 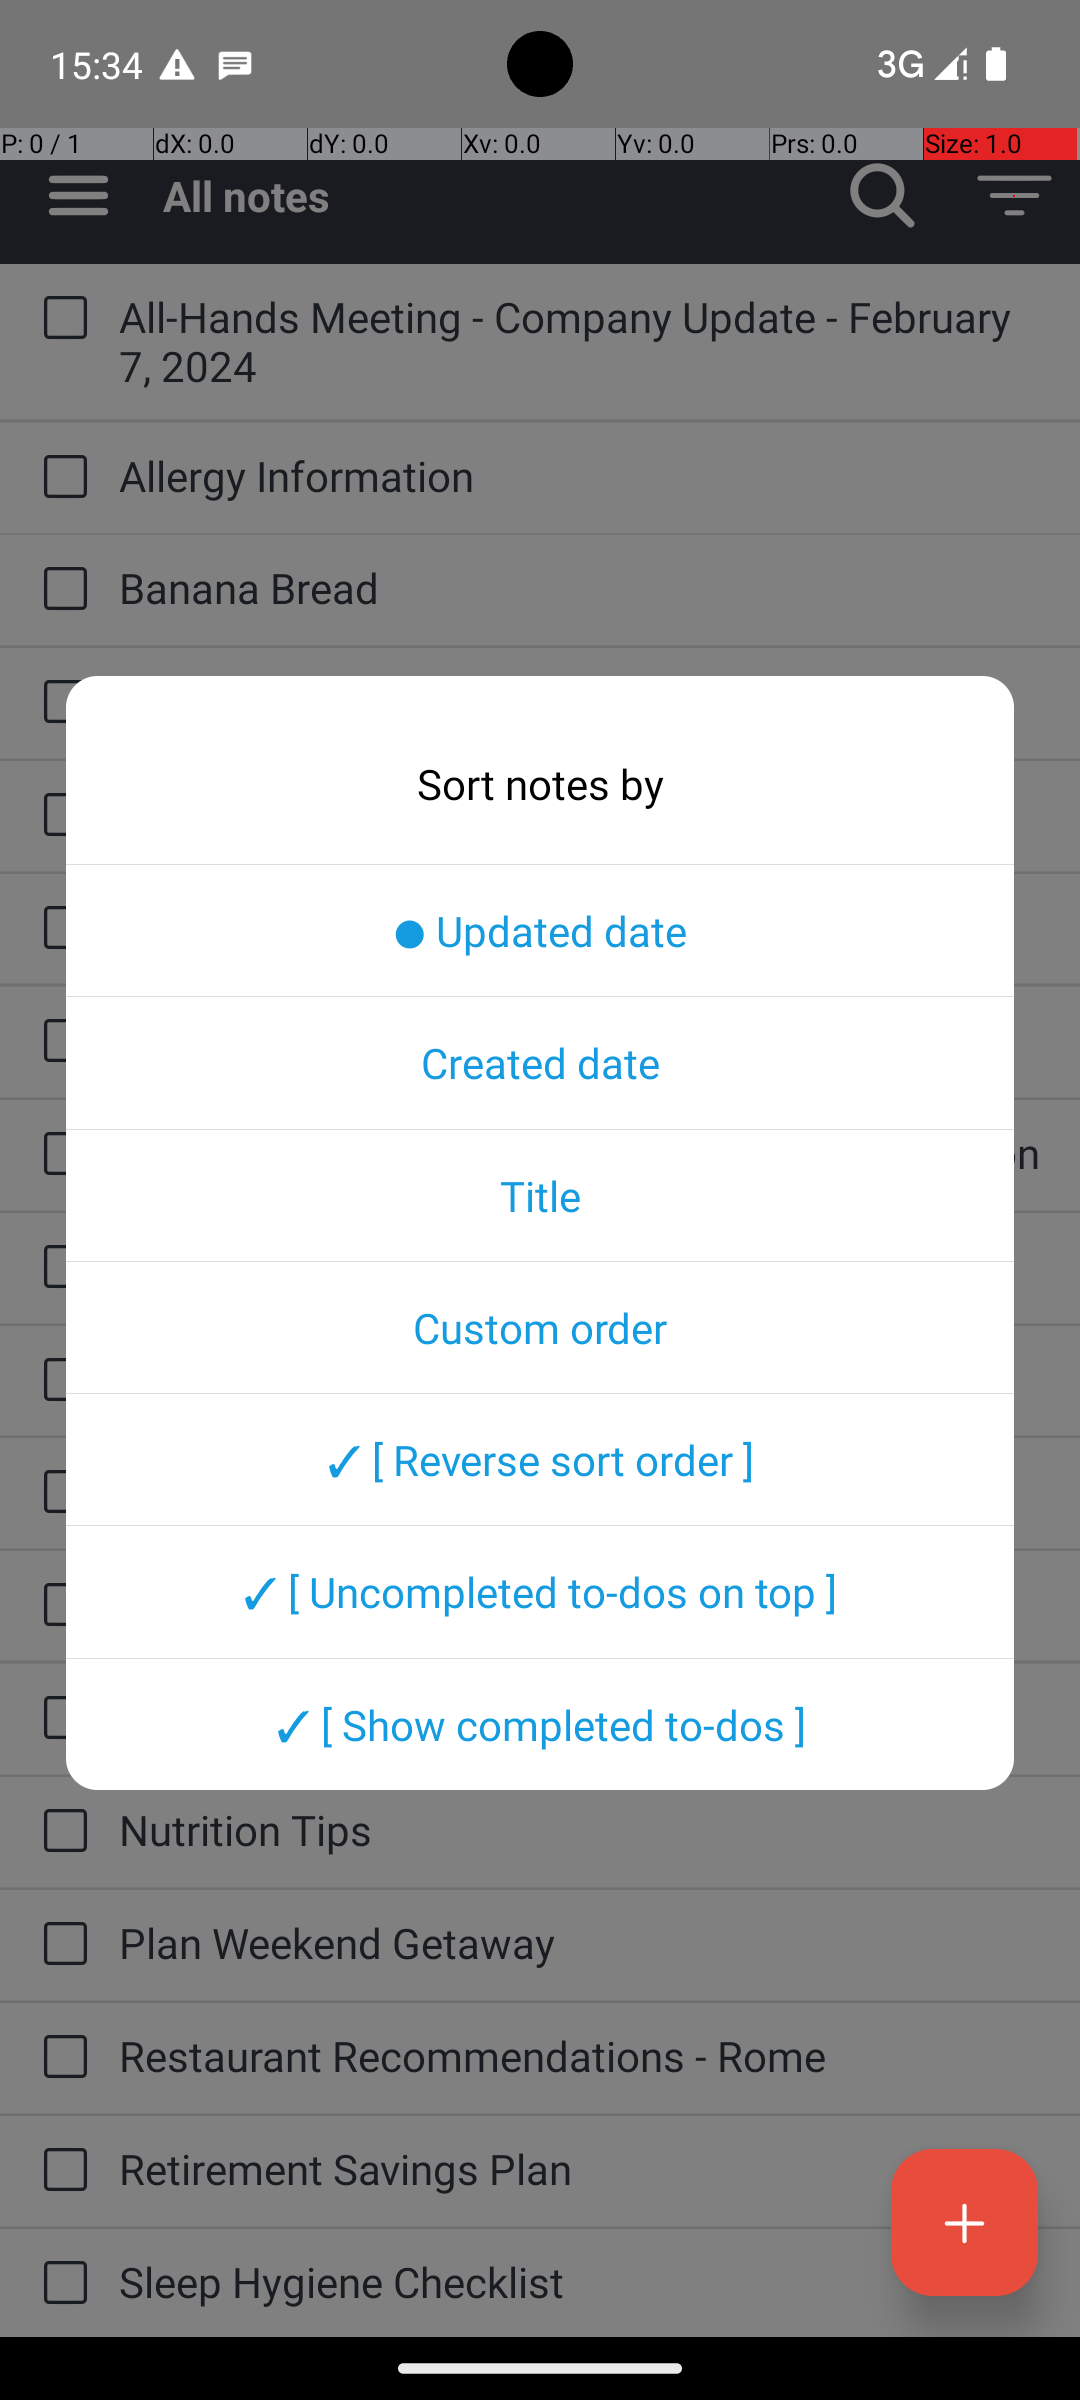 I want to click on ✓ [ Reverse sort order ], so click(x=540, y=1459).